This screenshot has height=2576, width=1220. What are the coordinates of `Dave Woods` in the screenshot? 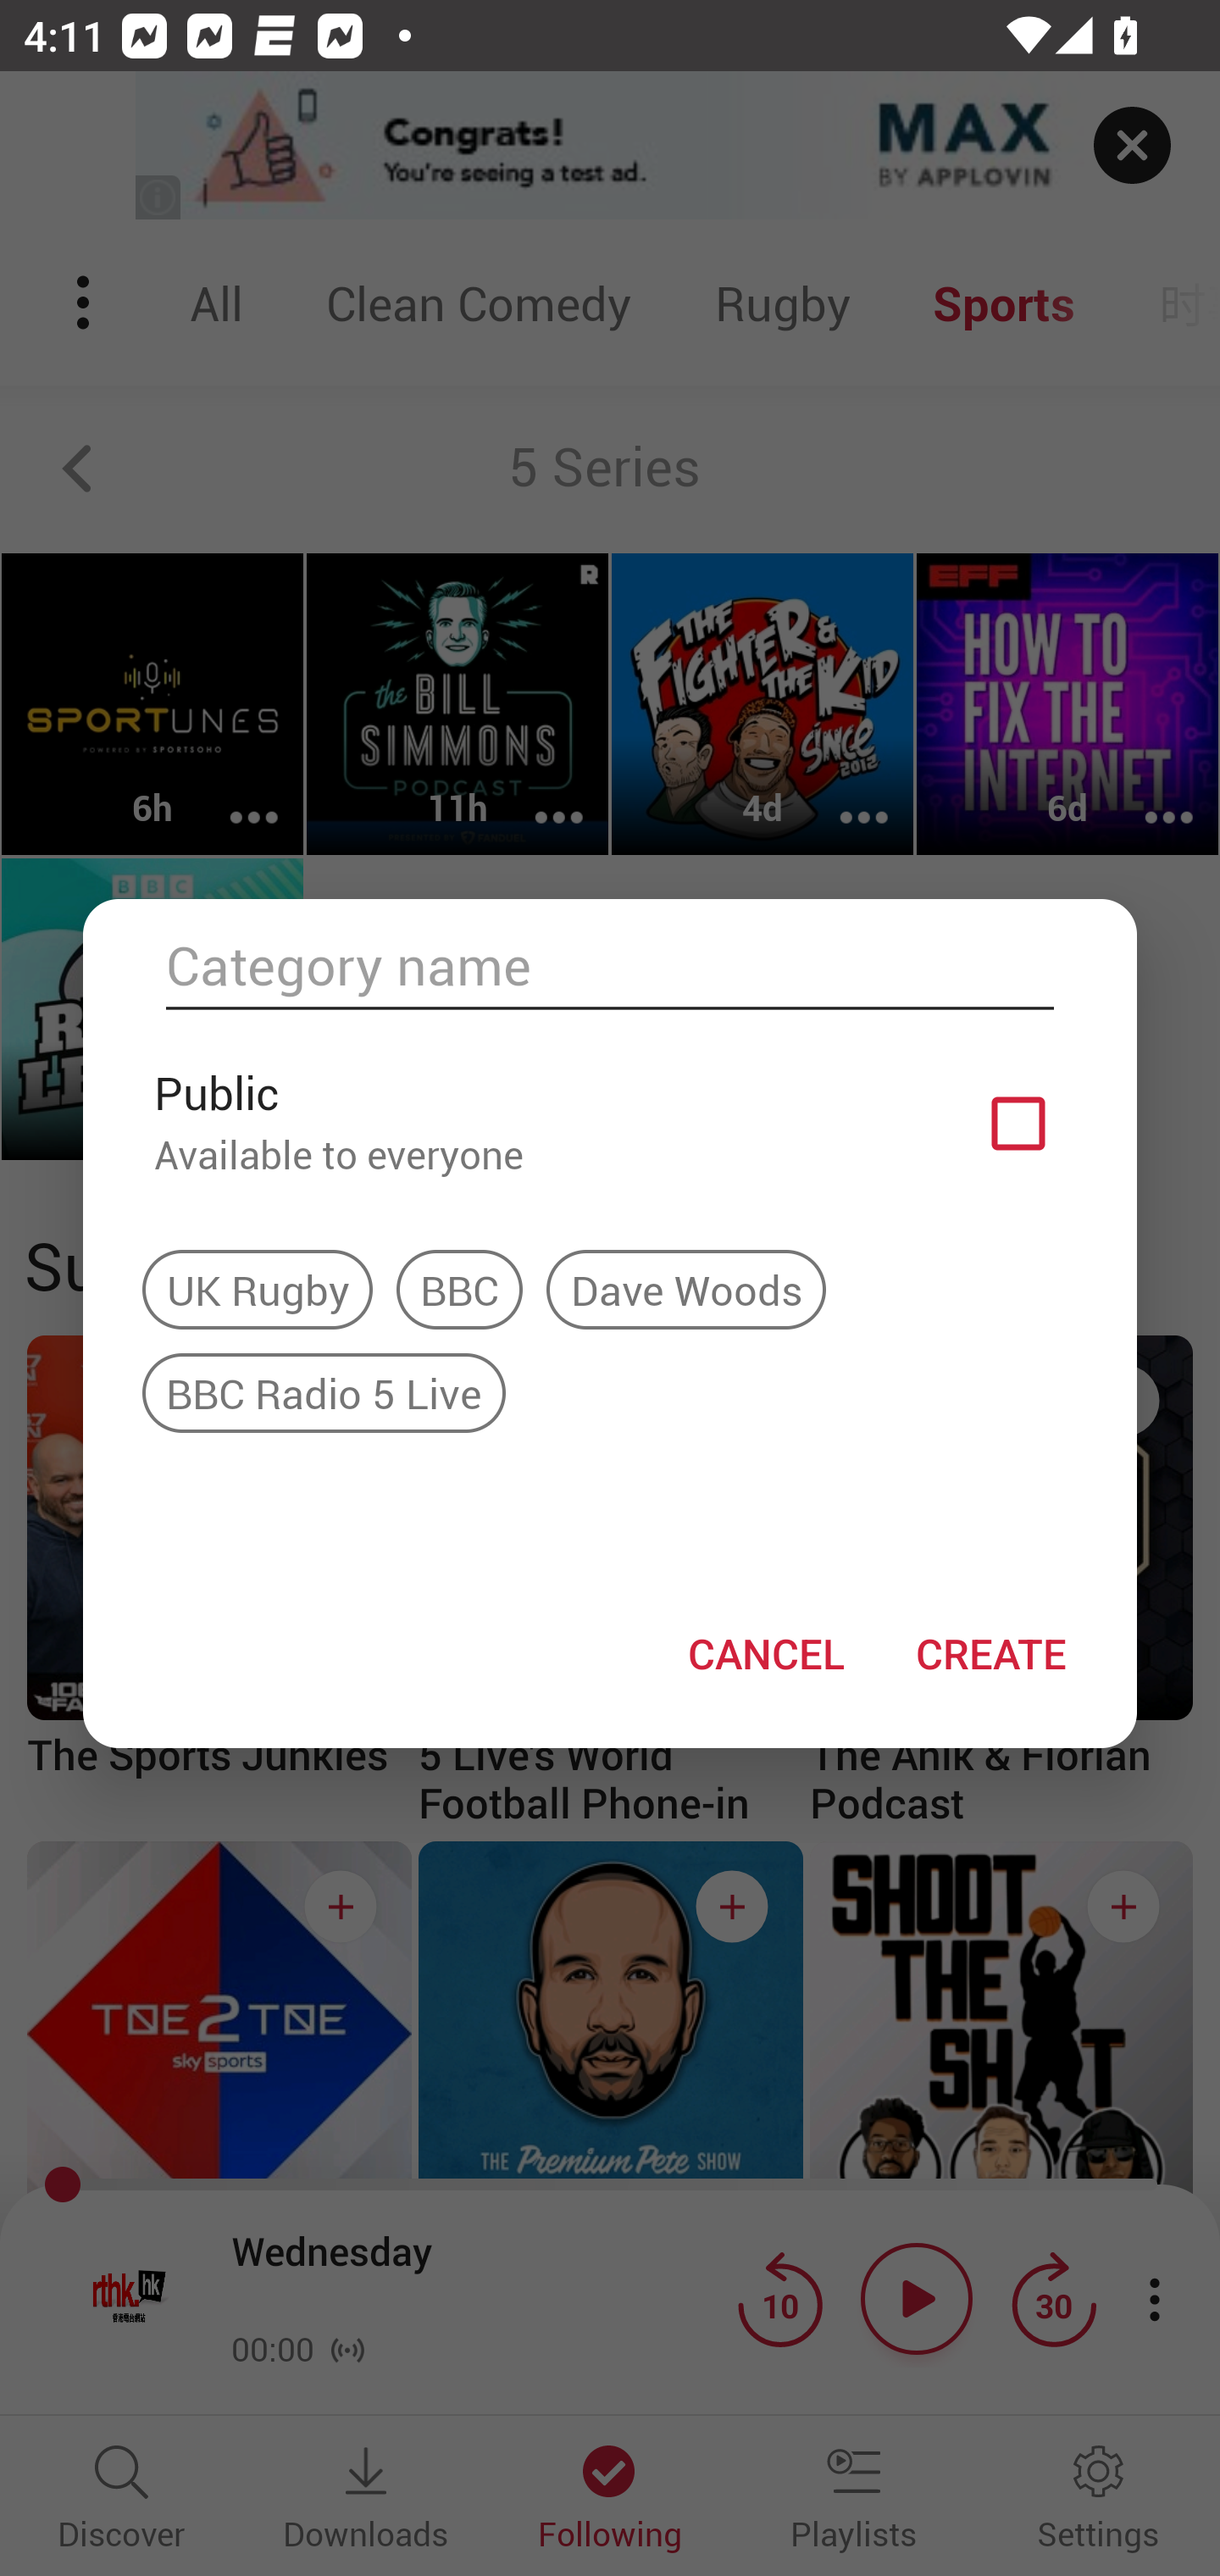 It's located at (686, 1289).